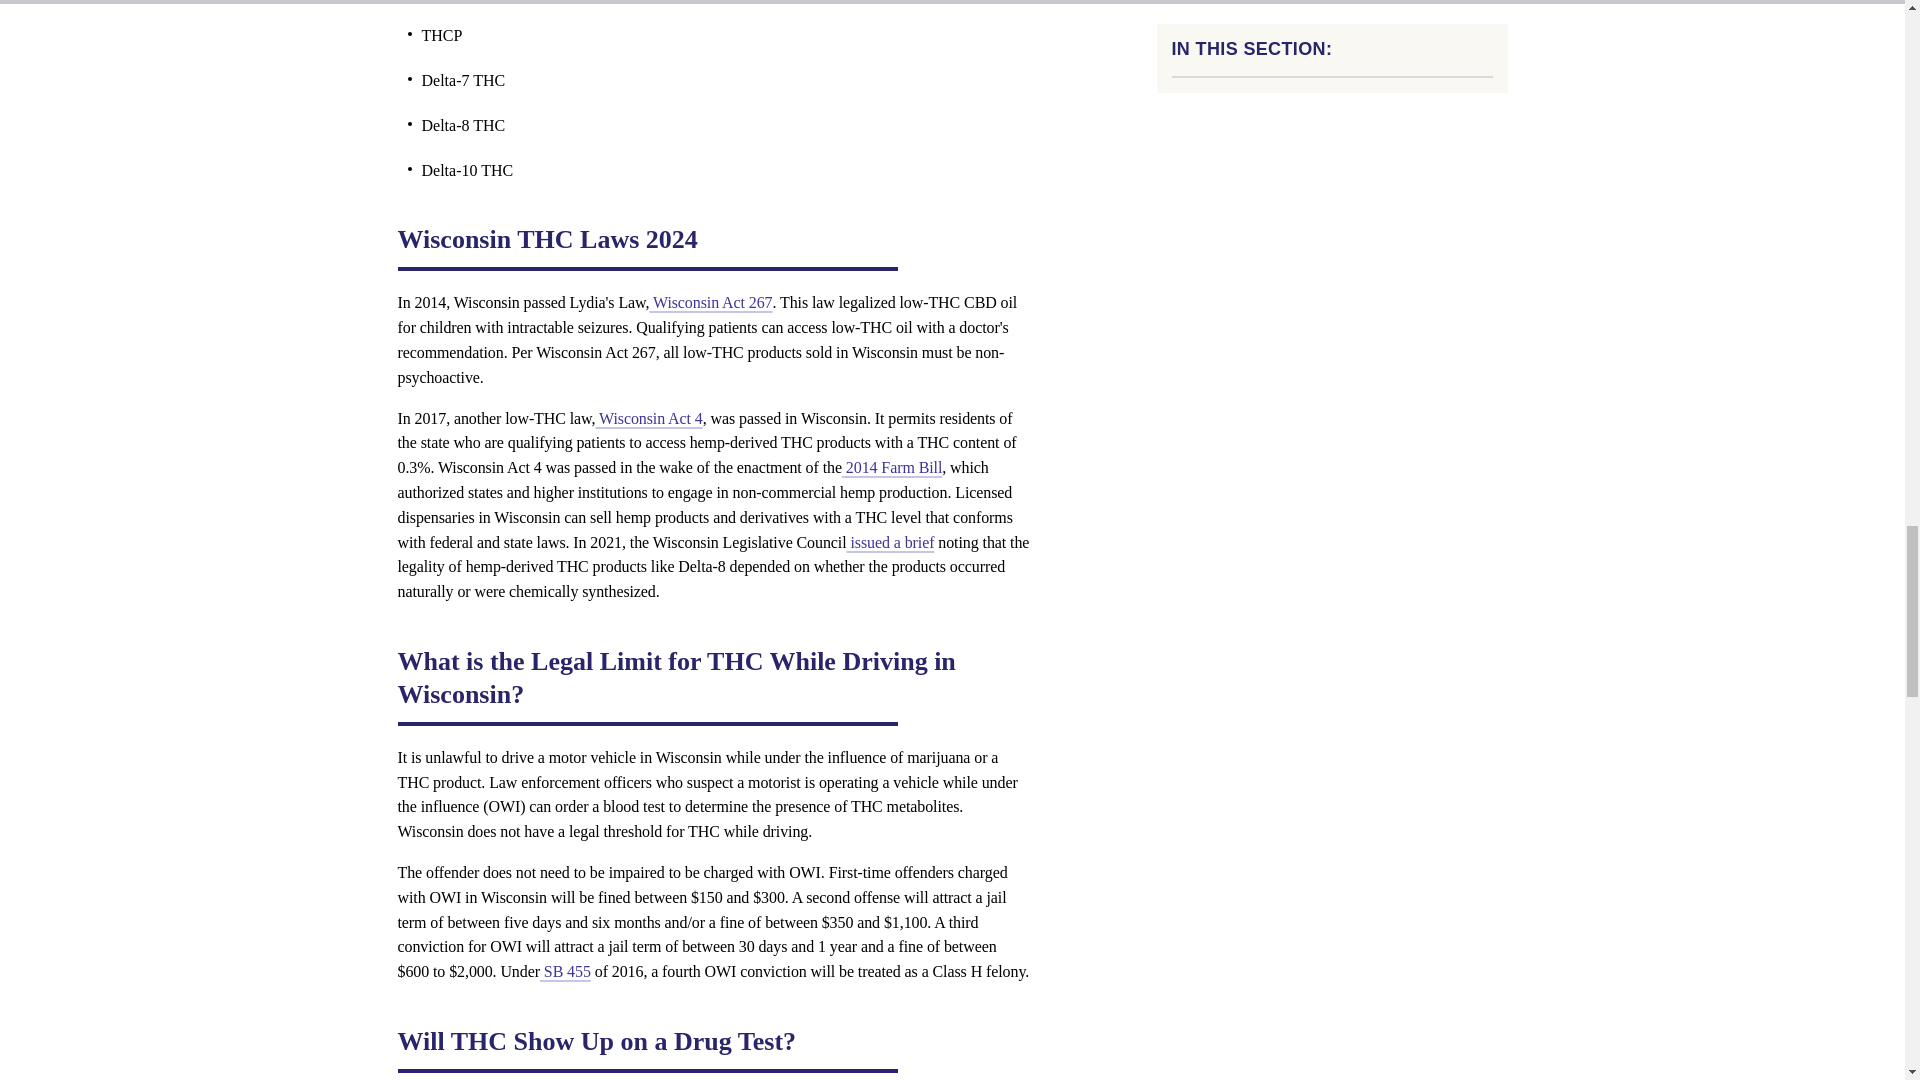 This screenshot has height=1080, width=1920. What do you see at coordinates (892, 468) in the screenshot?
I see `2014 Farm Bill` at bounding box center [892, 468].